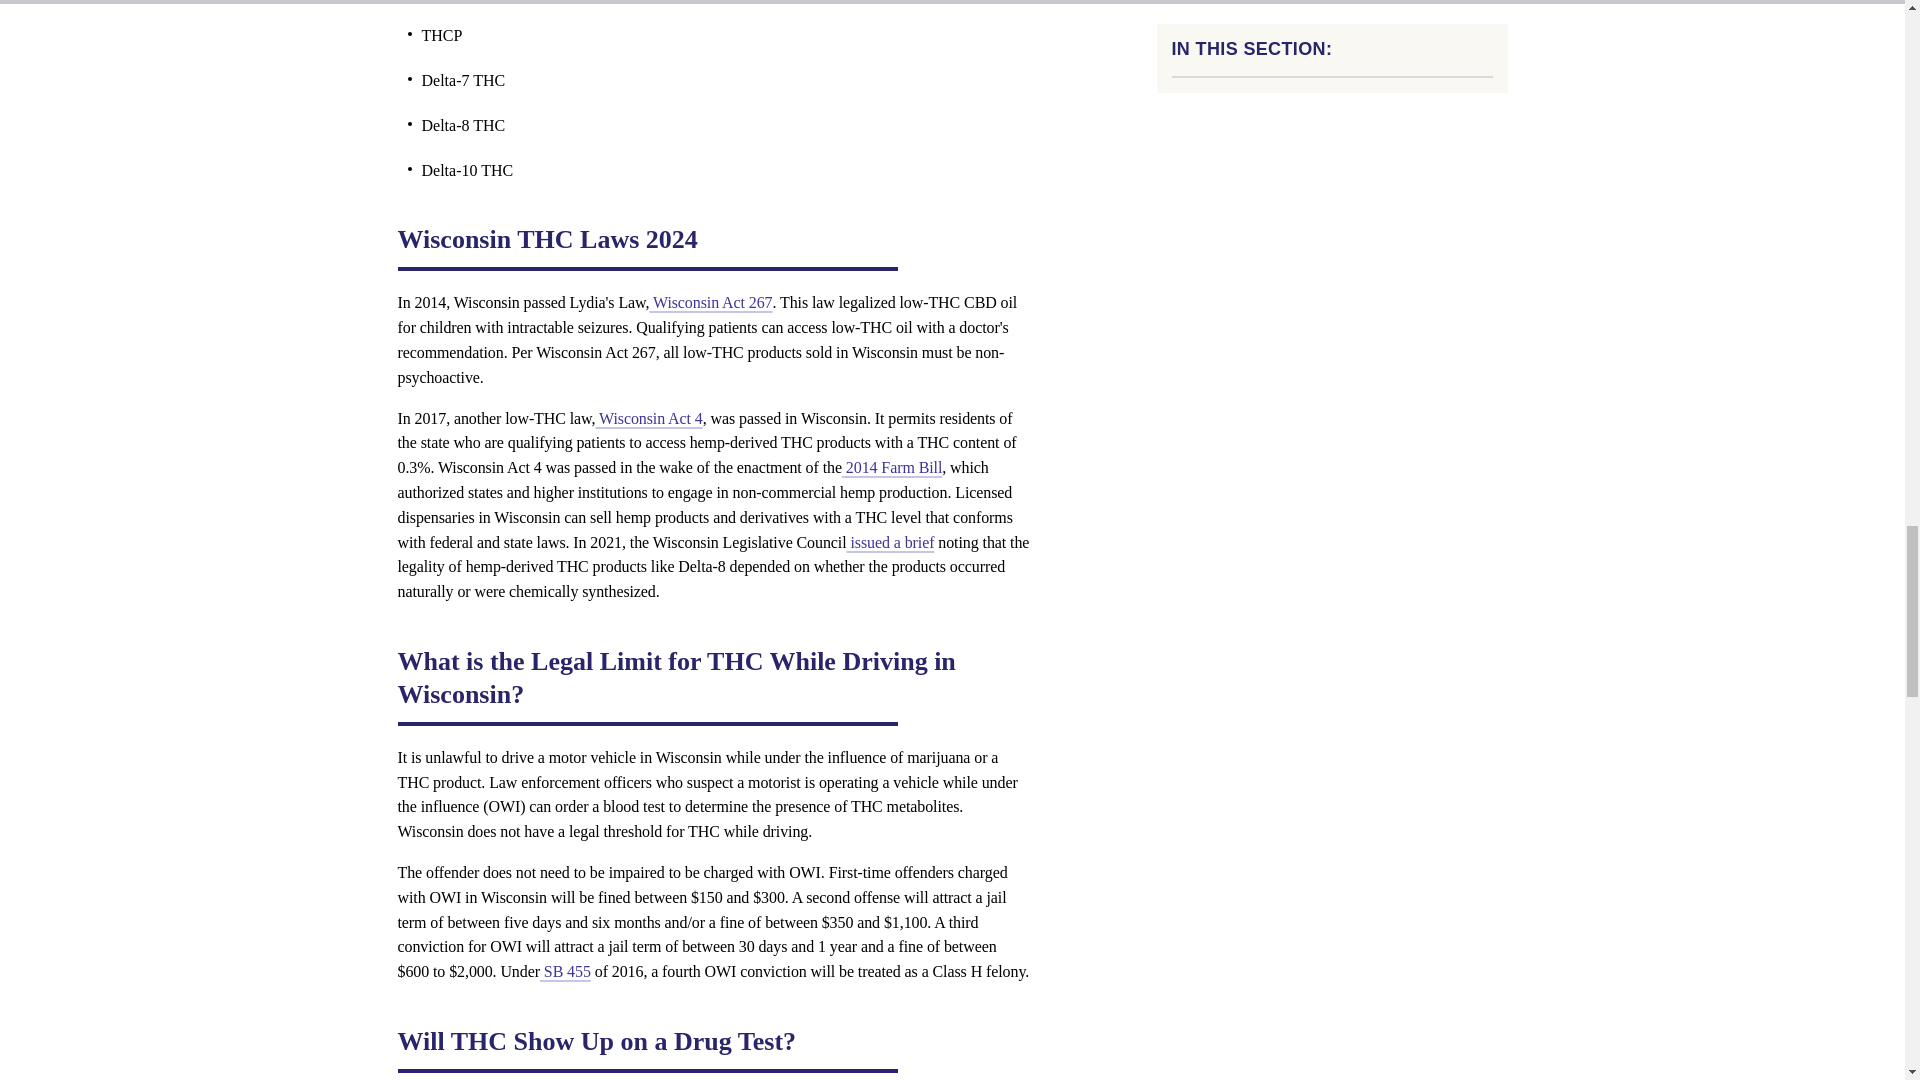 This screenshot has height=1080, width=1920. What do you see at coordinates (892, 468) in the screenshot?
I see `2014 Farm Bill` at bounding box center [892, 468].